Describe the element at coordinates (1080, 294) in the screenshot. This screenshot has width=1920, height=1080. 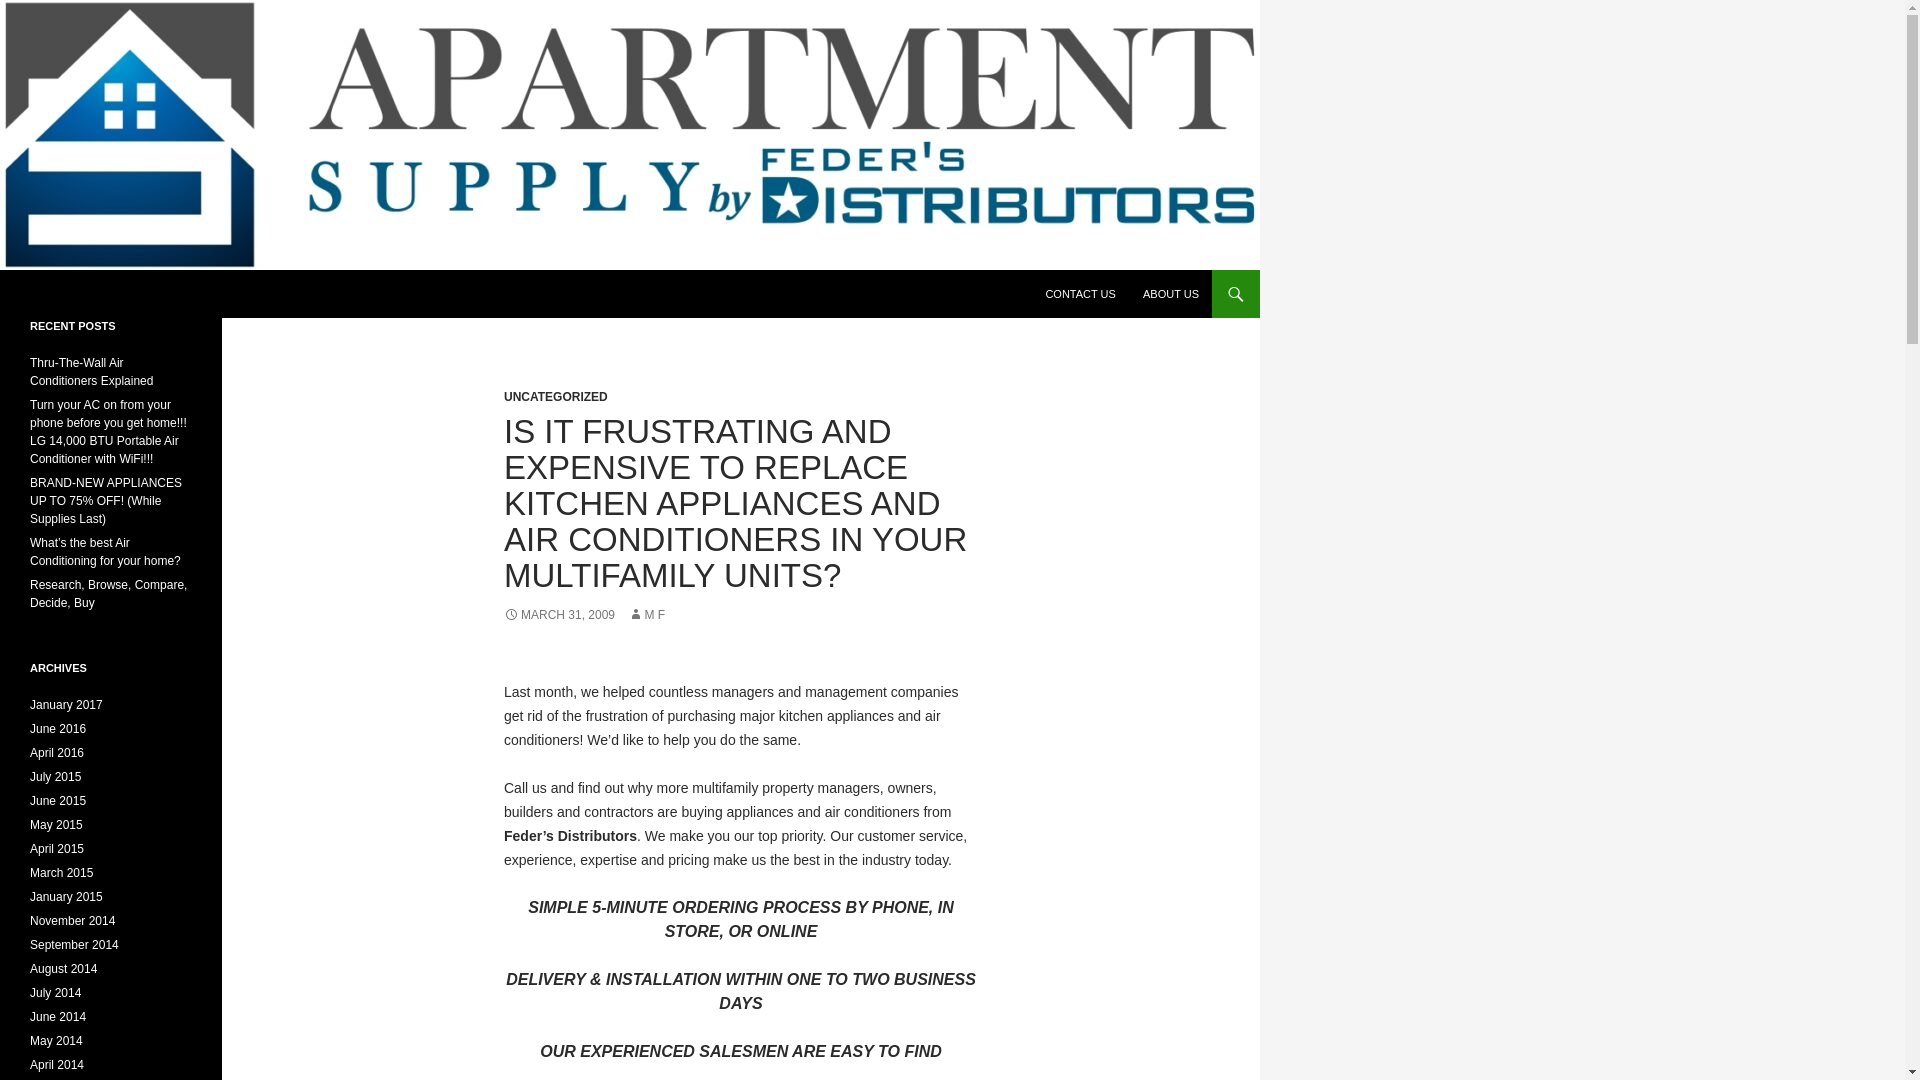
I see `CONTACT US` at that location.